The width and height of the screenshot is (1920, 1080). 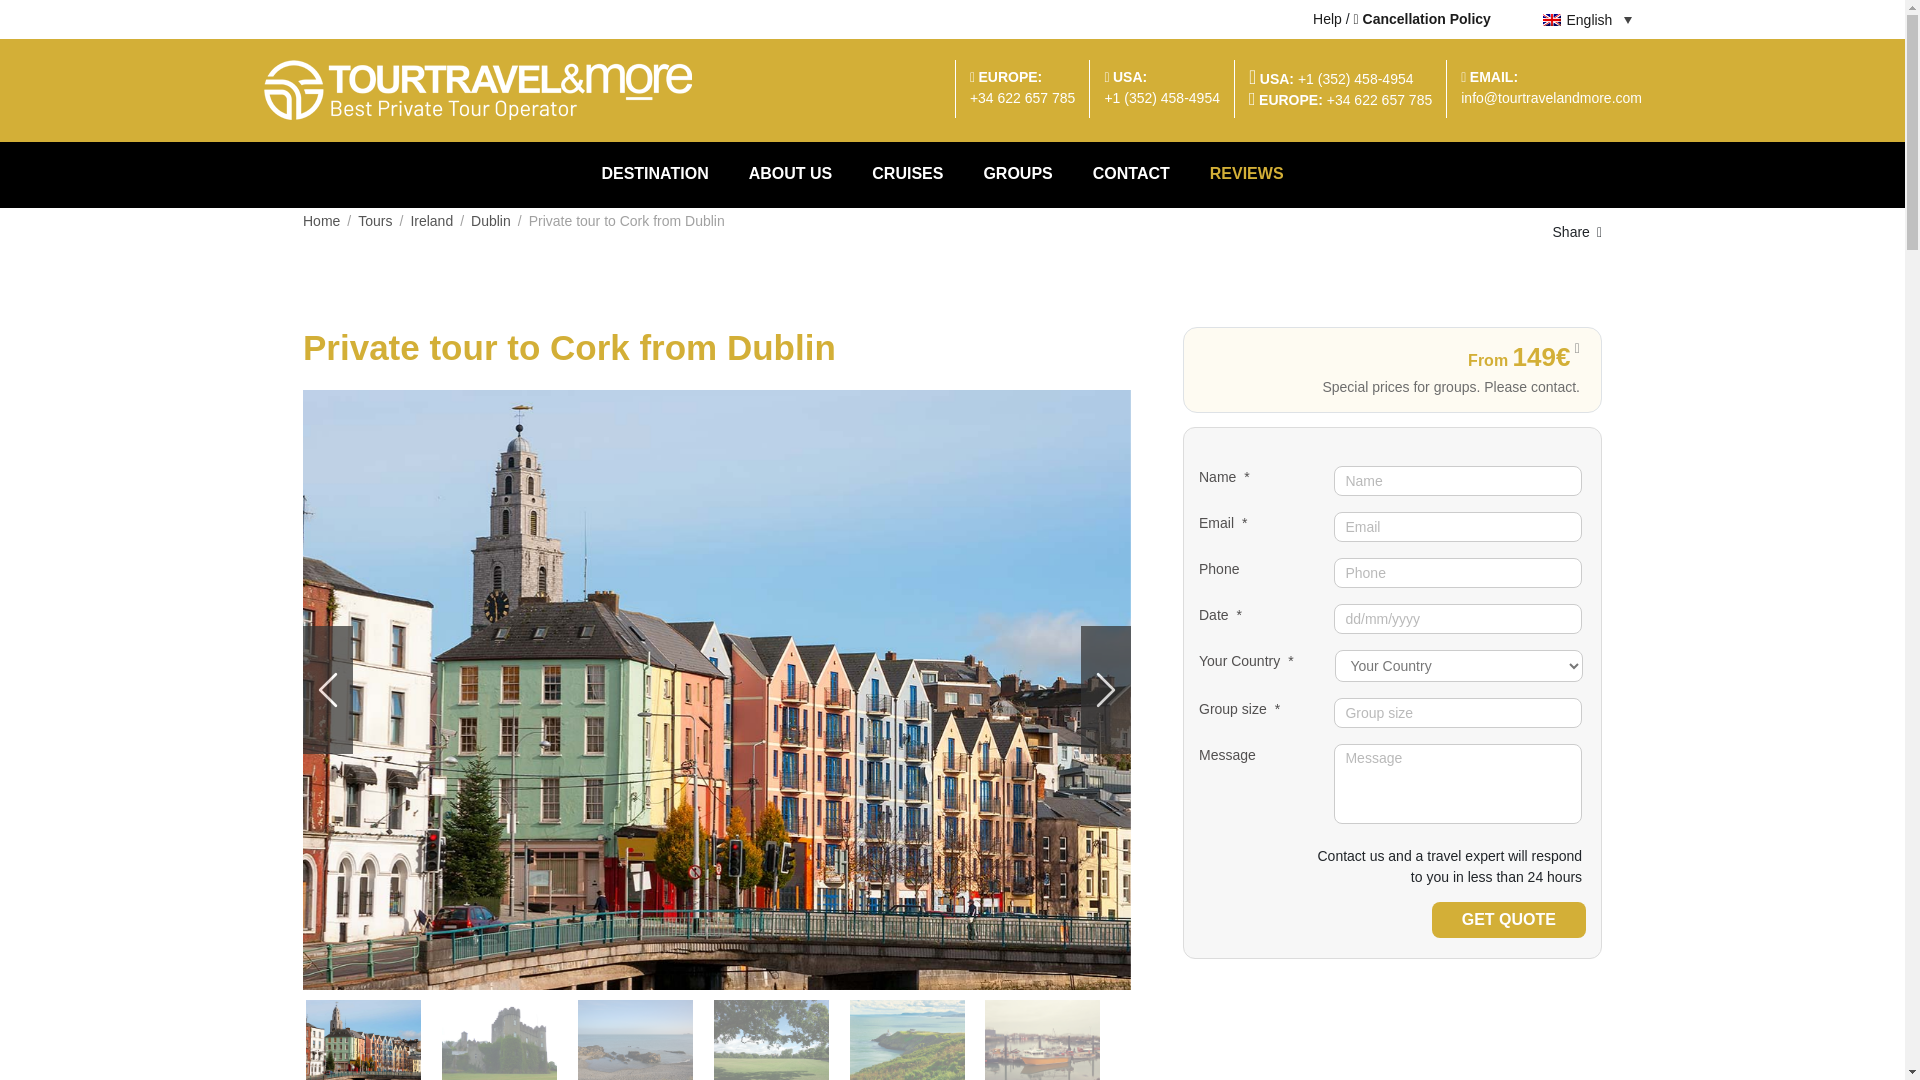 What do you see at coordinates (374, 220) in the screenshot?
I see `Tours` at bounding box center [374, 220].